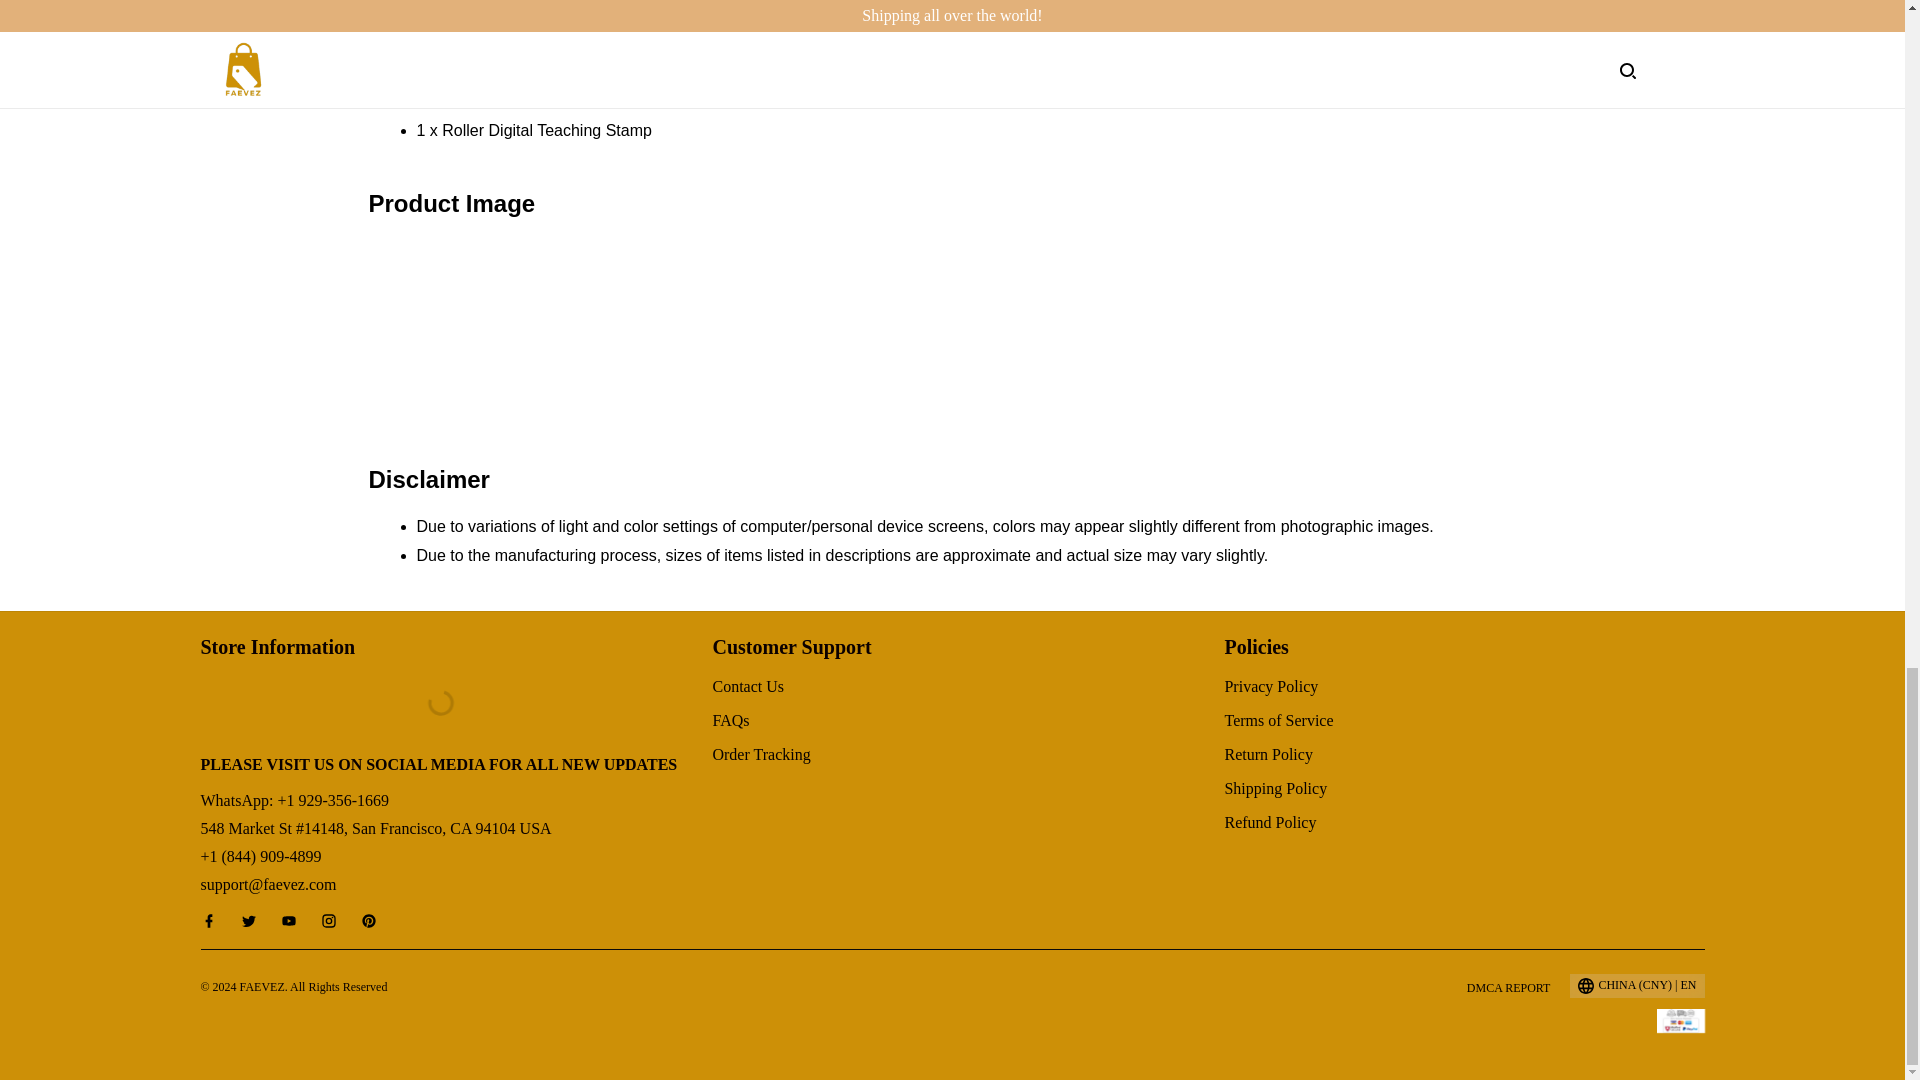  What do you see at coordinates (1508, 987) in the screenshot?
I see `DMCA REPORT` at bounding box center [1508, 987].